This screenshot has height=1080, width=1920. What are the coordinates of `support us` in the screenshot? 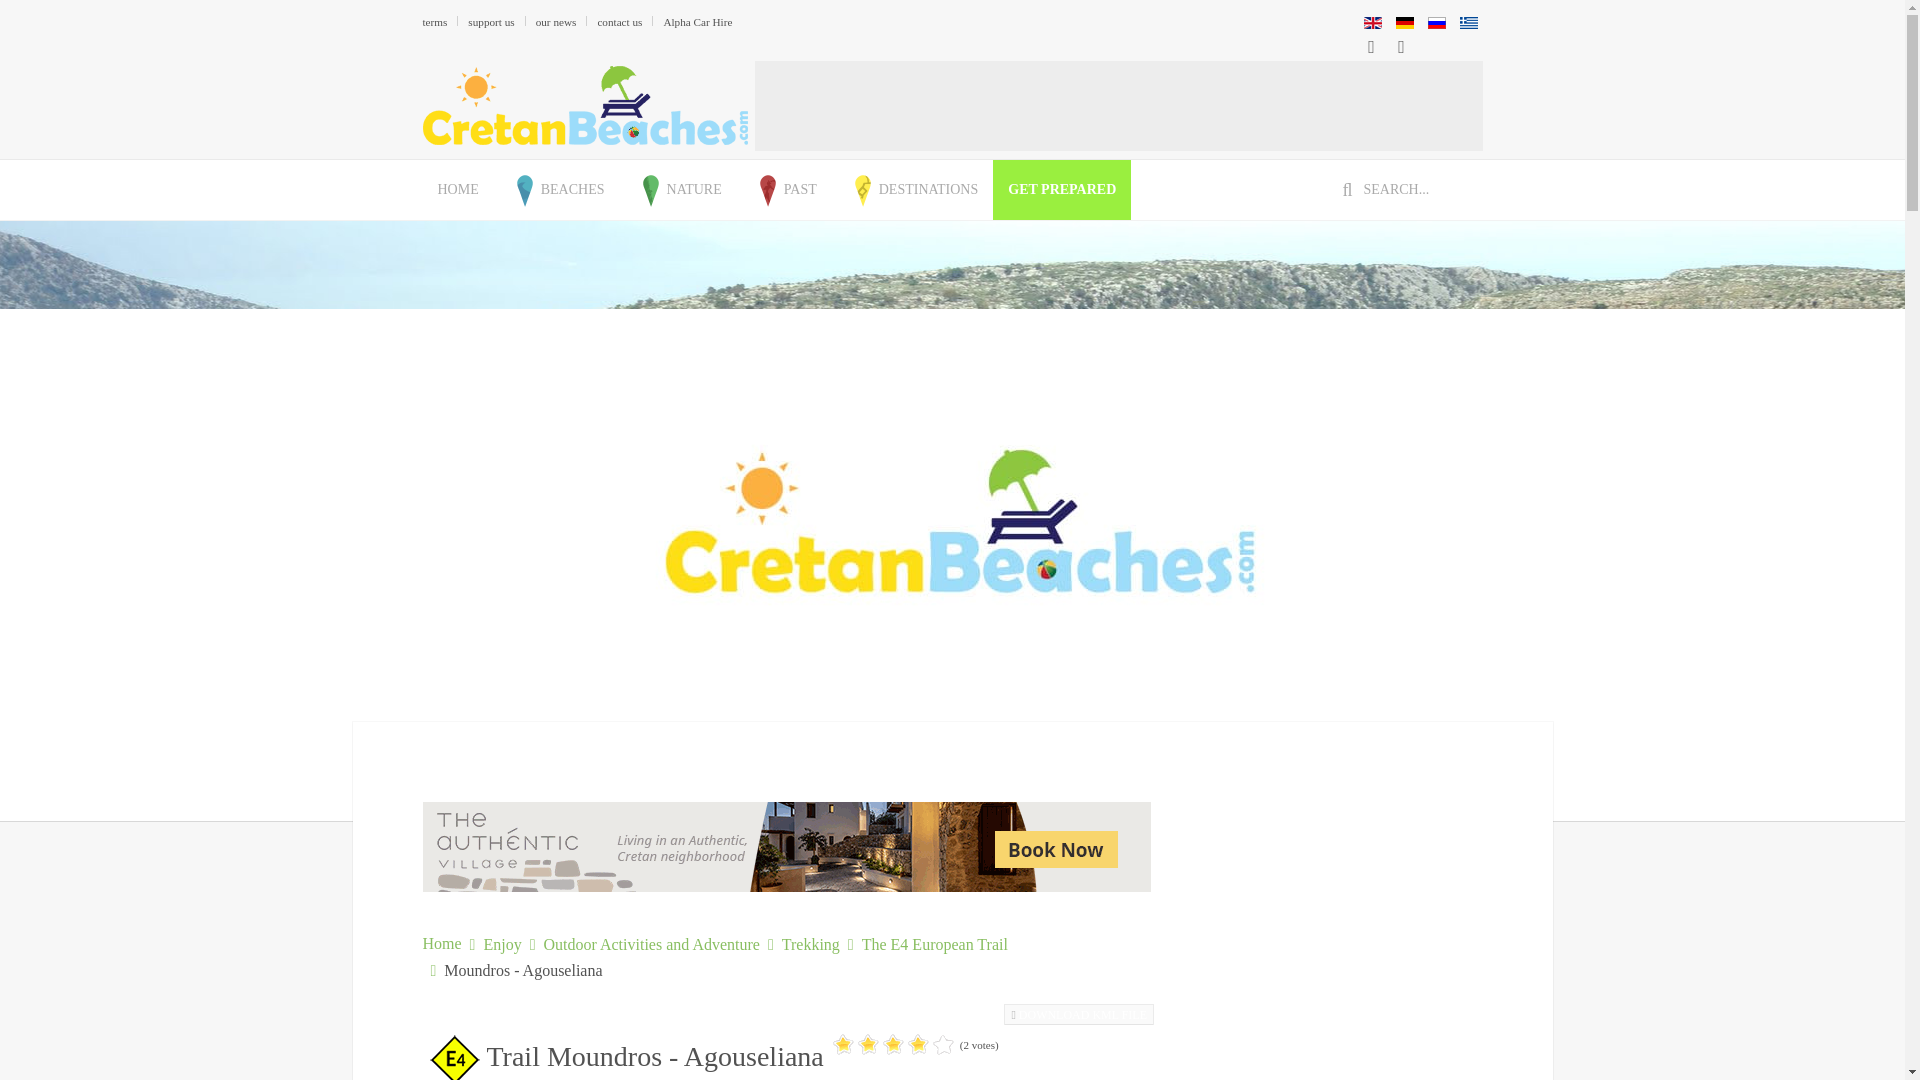 It's located at (491, 21).